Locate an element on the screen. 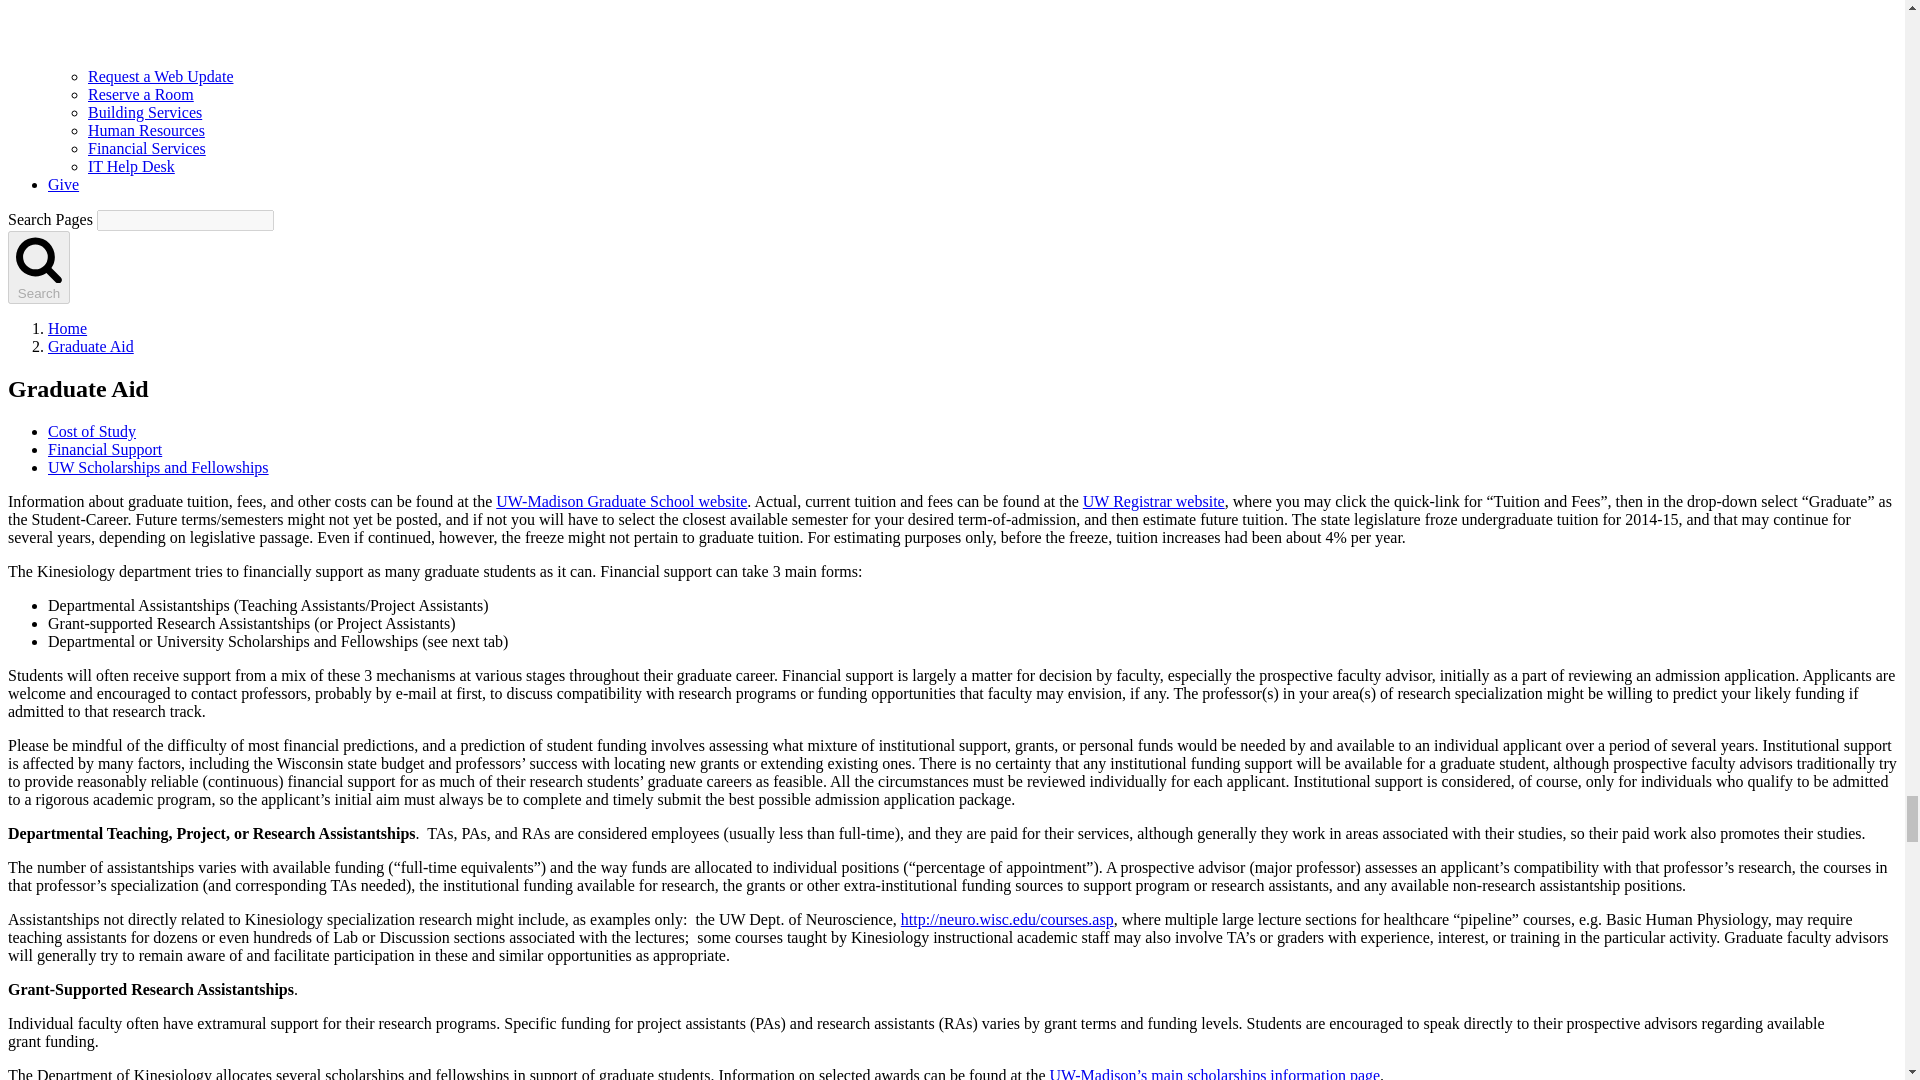  Graduate Aid is located at coordinates (91, 346).